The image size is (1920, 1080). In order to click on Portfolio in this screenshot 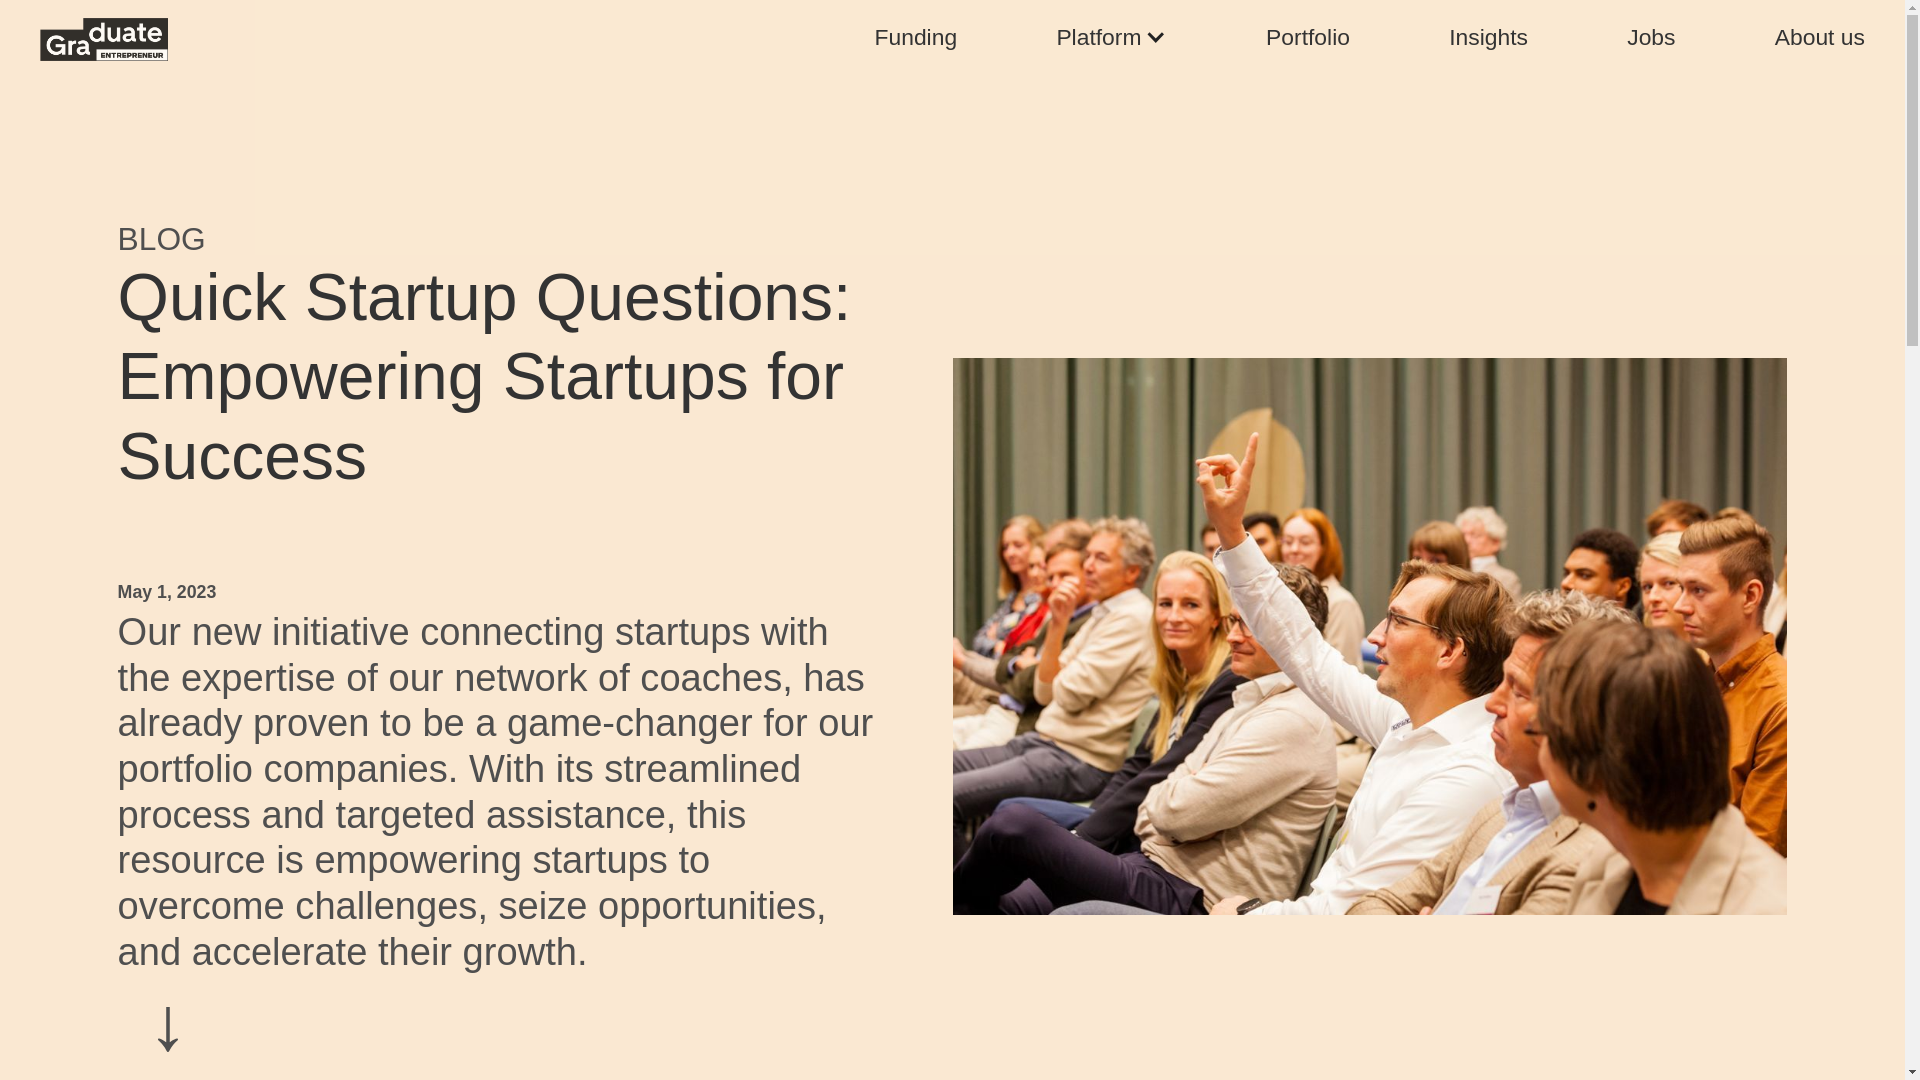, I will do `click(1307, 40)`.